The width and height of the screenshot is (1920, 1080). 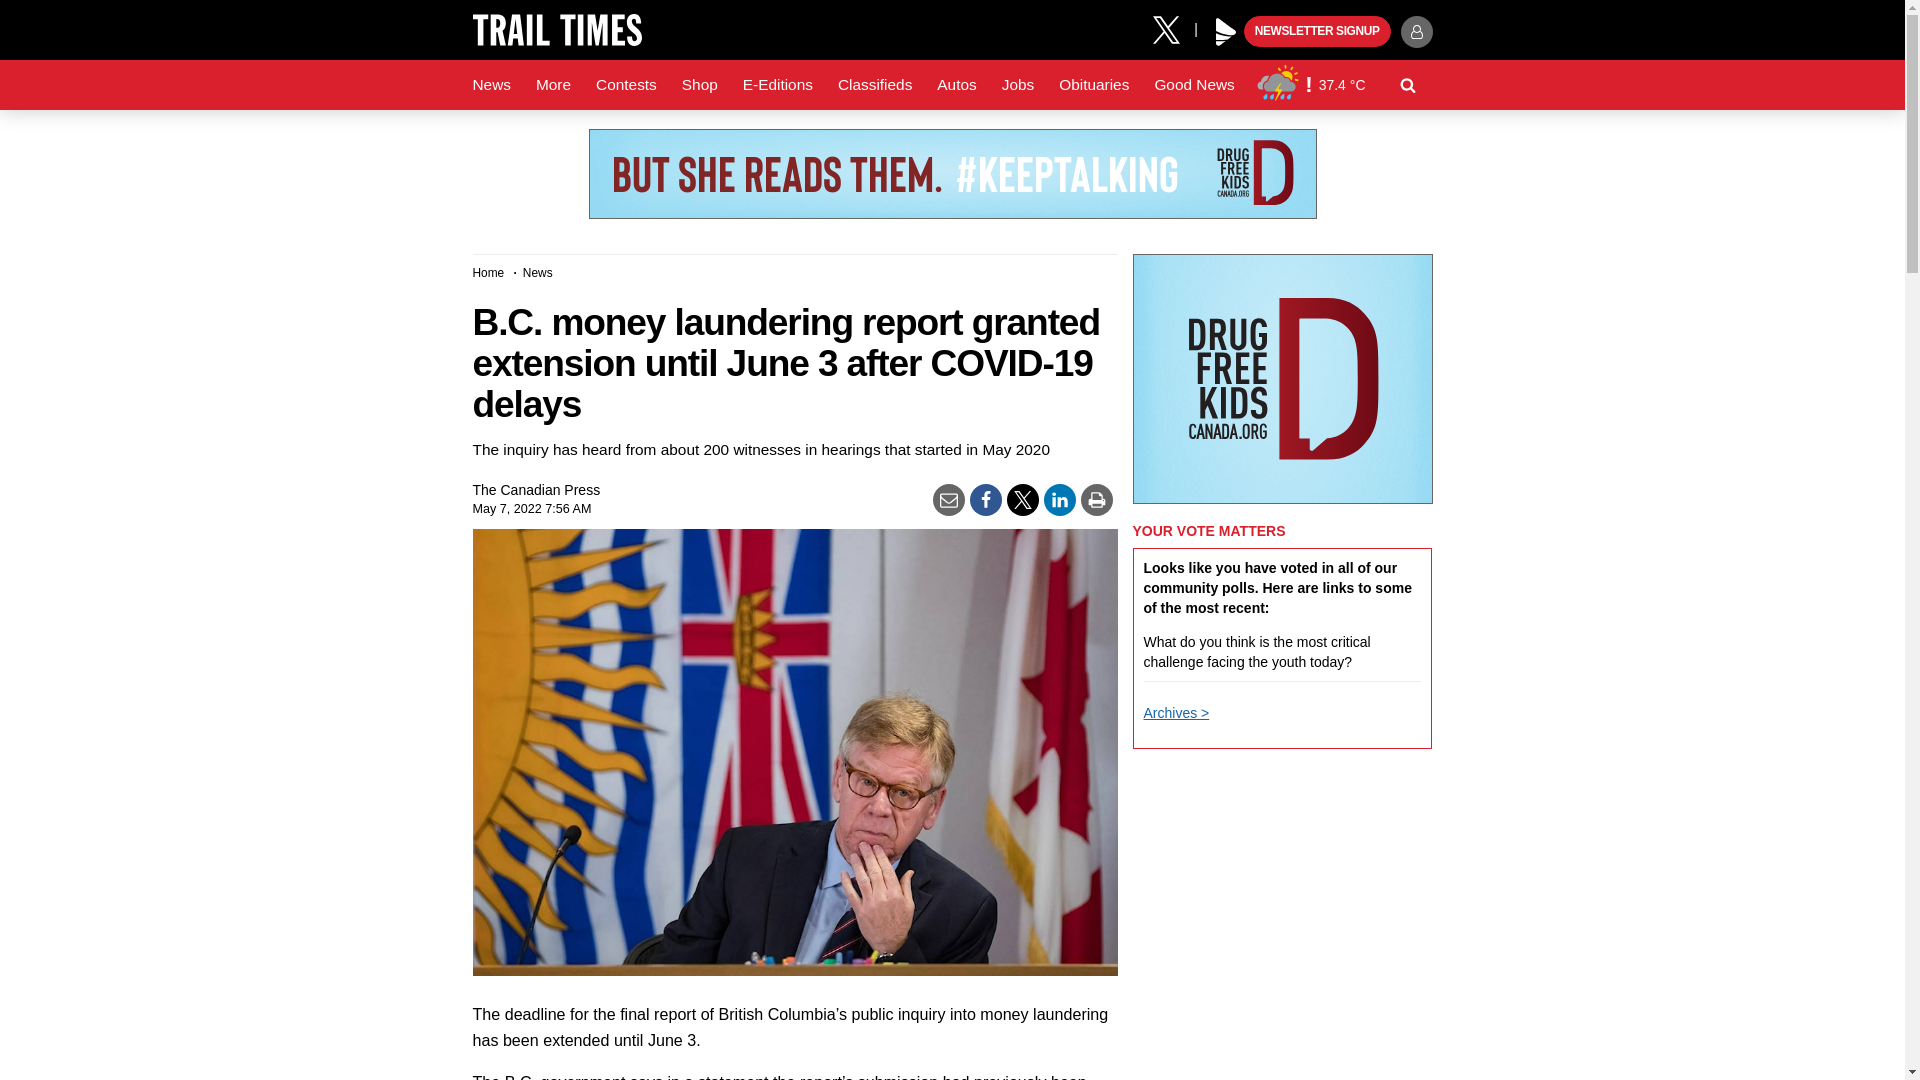 What do you see at coordinates (1173, 28) in the screenshot?
I see `X` at bounding box center [1173, 28].